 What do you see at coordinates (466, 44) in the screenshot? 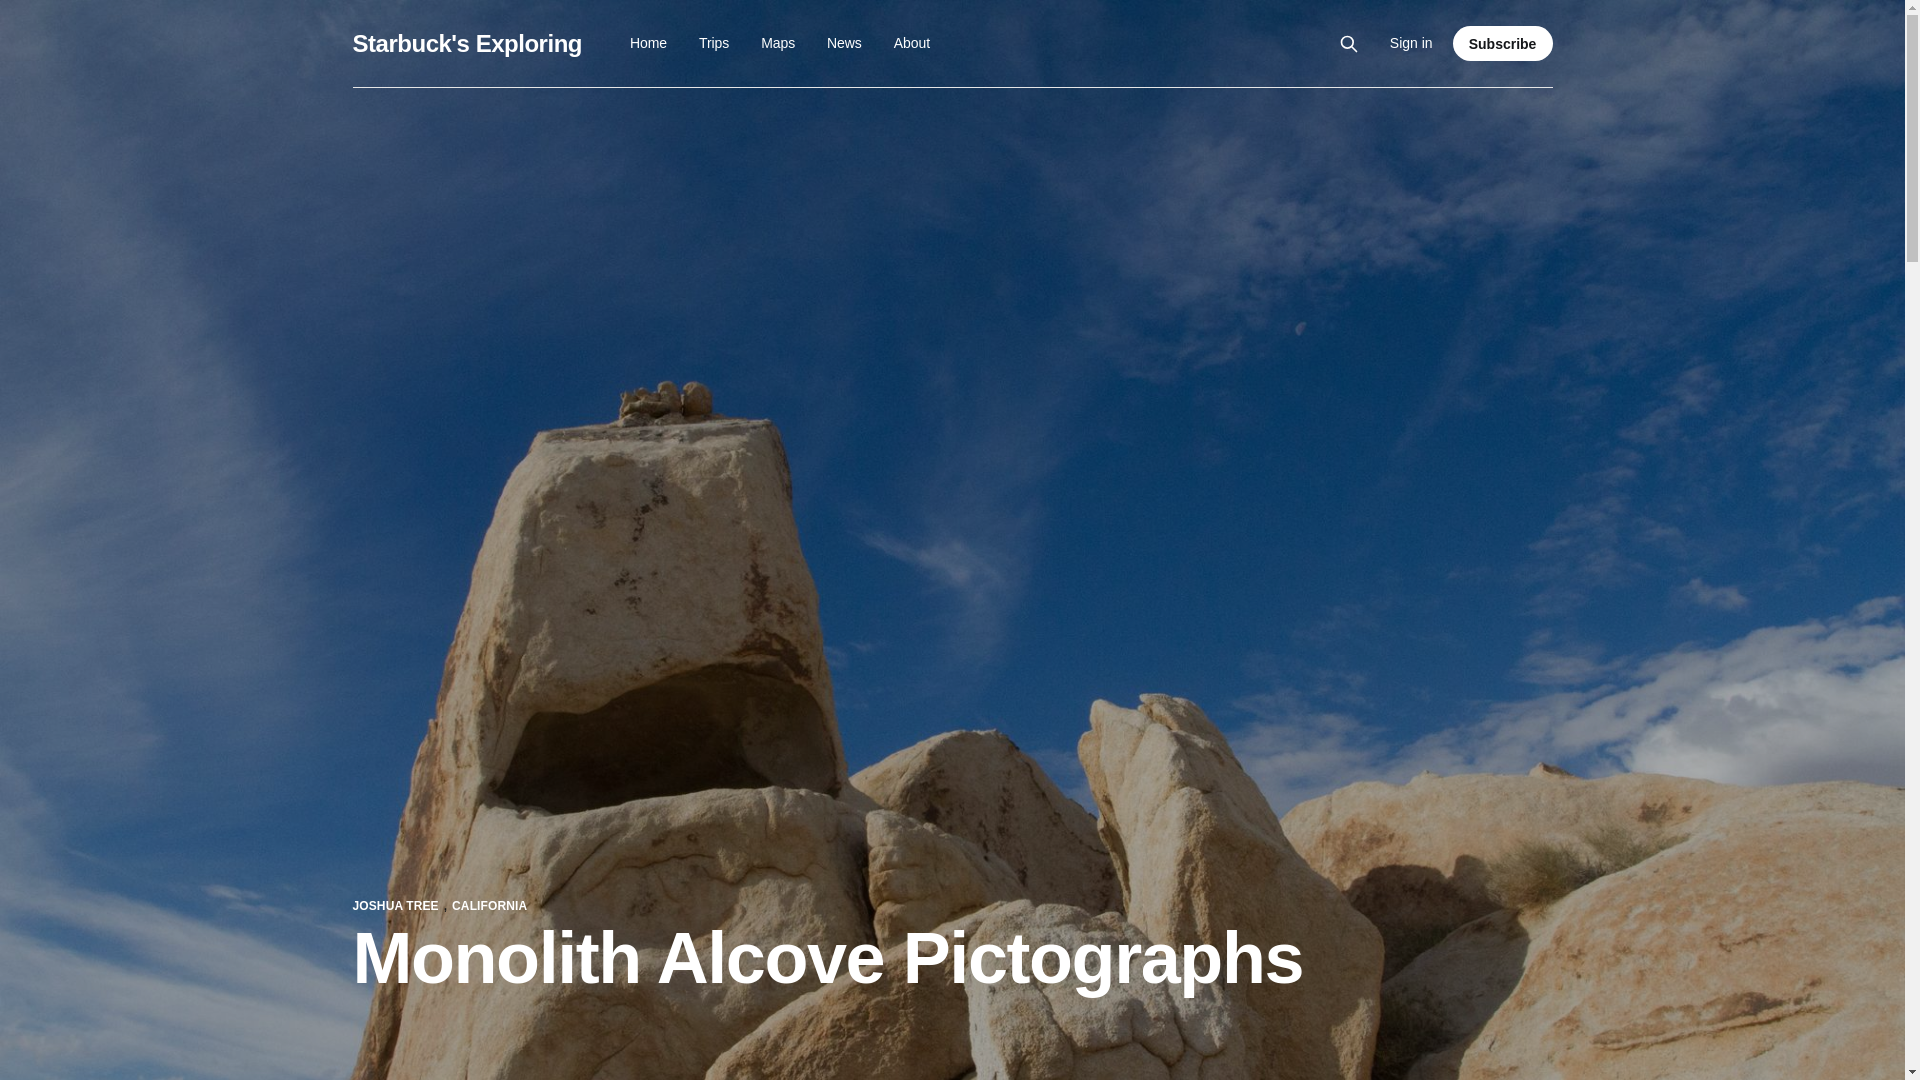
I see `Starbuck's Exploring` at bounding box center [466, 44].